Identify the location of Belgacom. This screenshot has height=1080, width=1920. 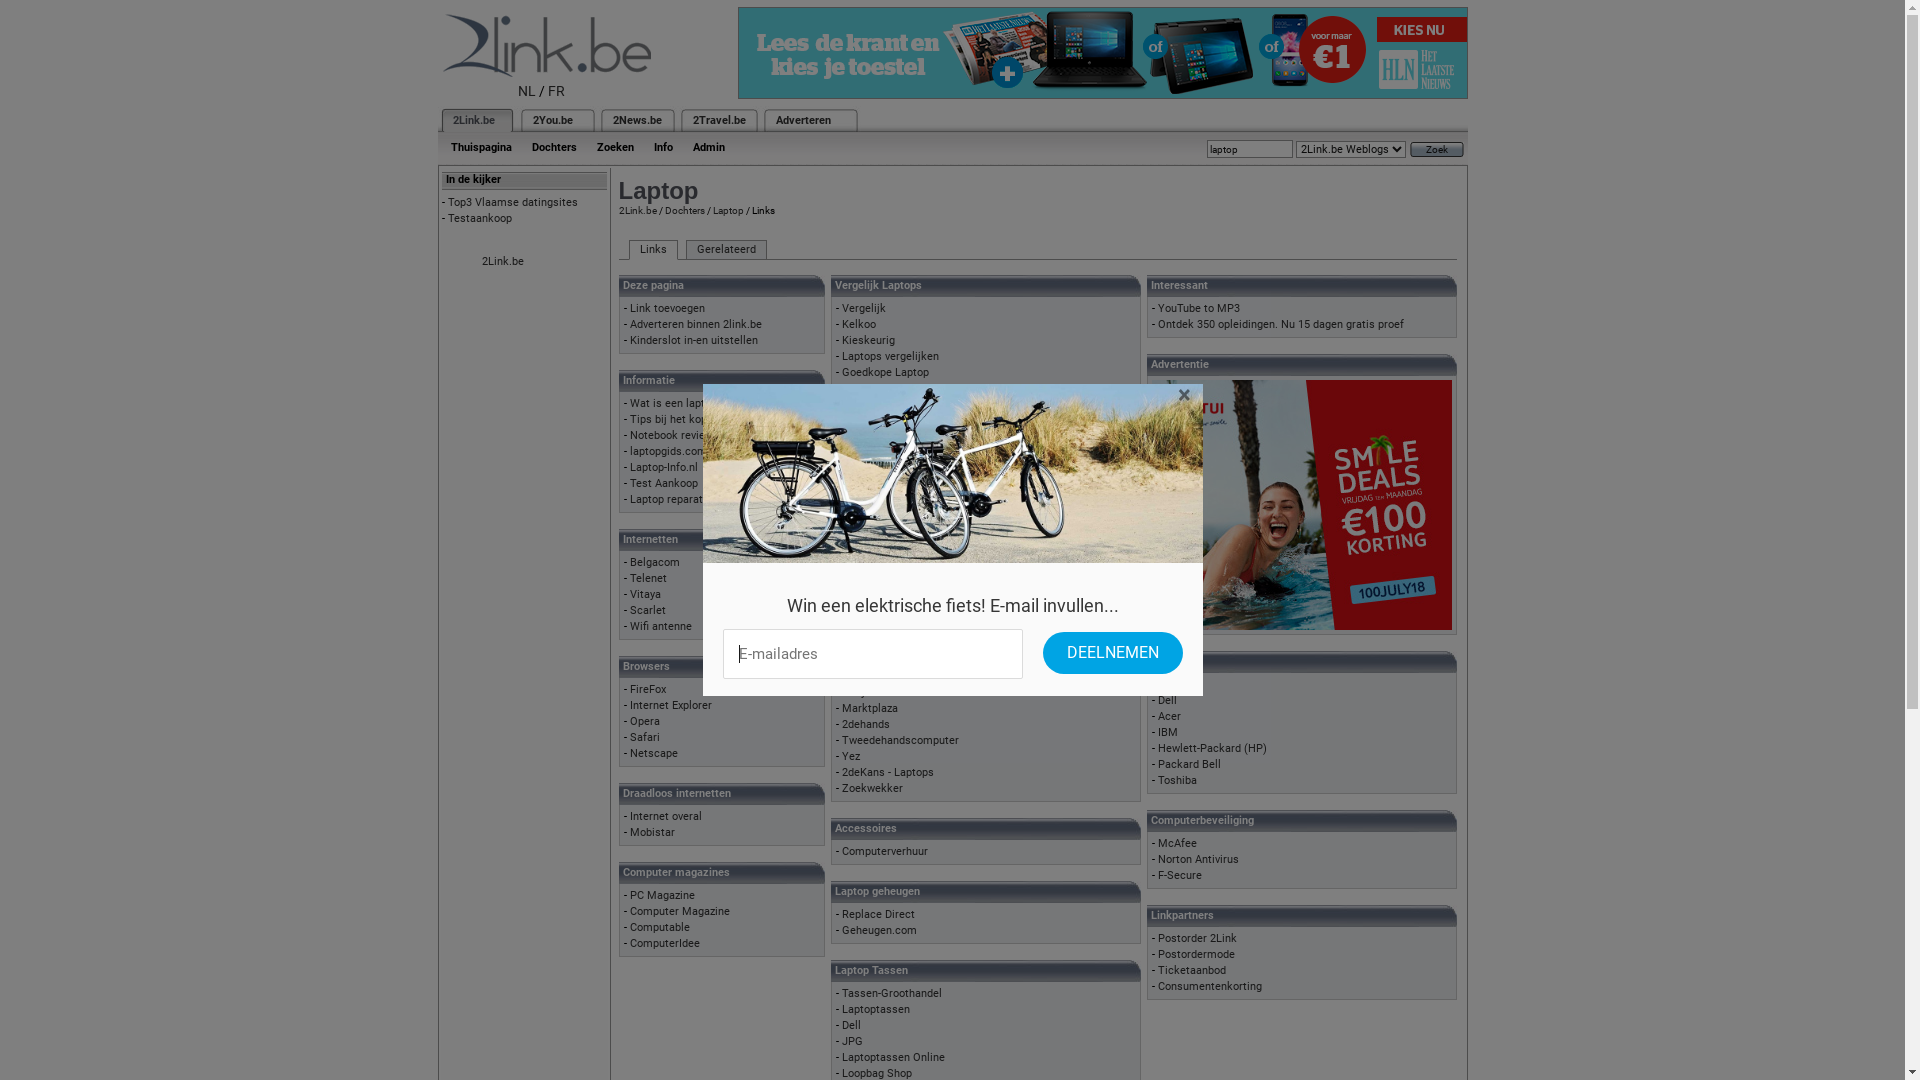
(655, 562).